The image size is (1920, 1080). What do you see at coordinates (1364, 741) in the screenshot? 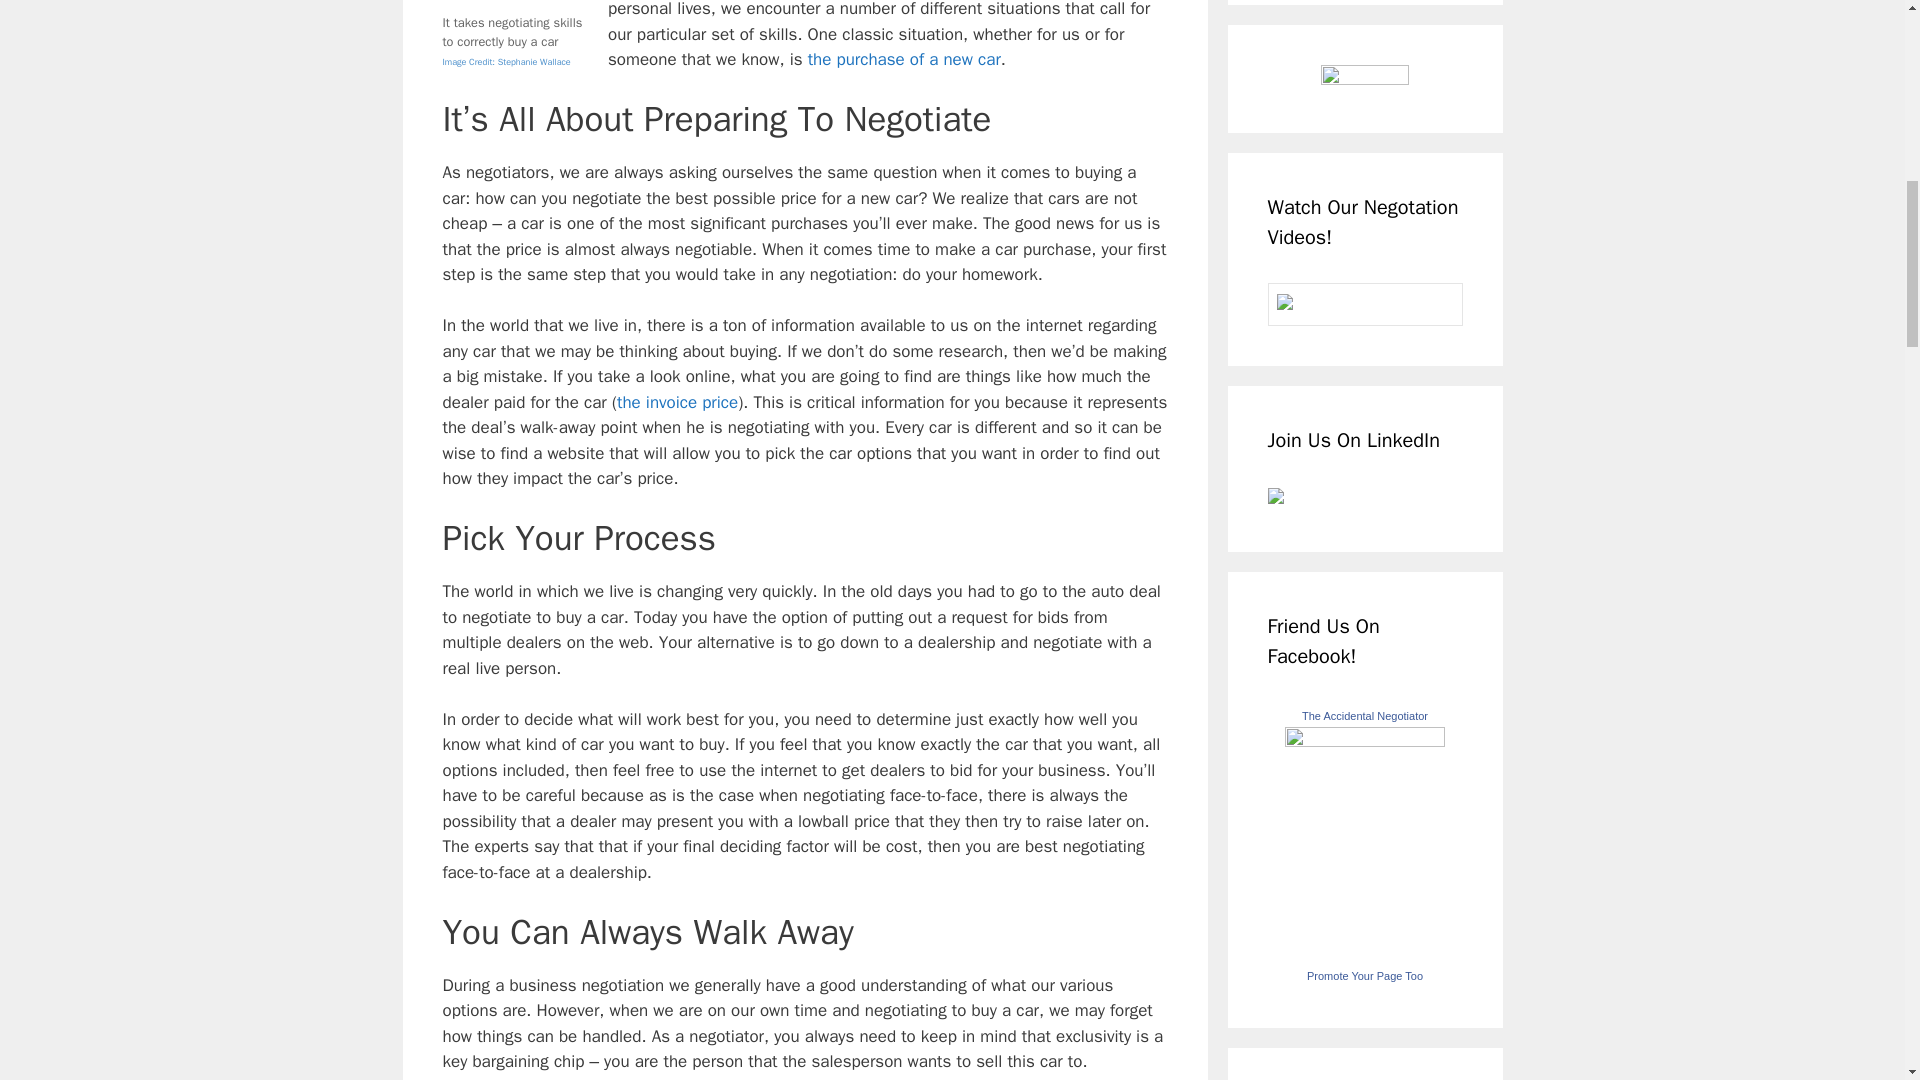
I see `The Accidental Negotiator` at bounding box center [1364, 741].